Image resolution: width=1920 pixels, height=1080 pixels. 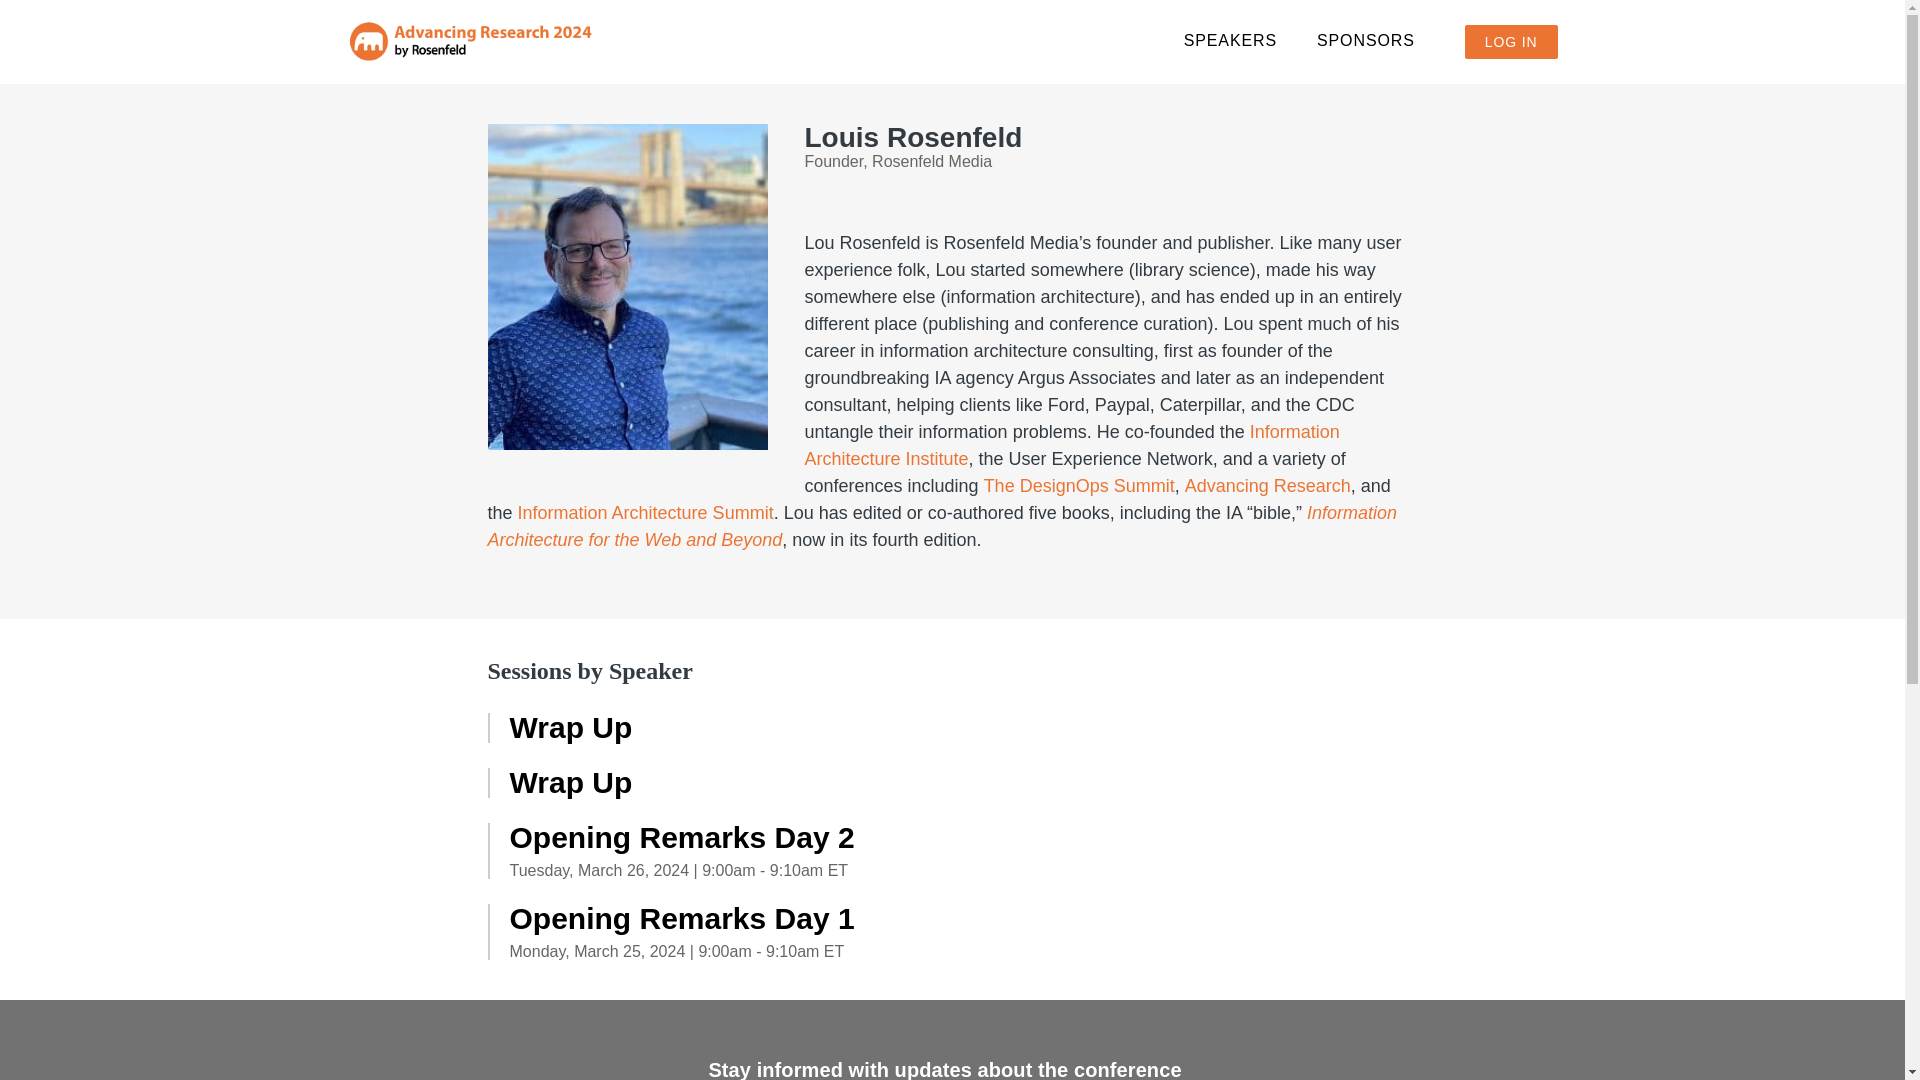 I want to click on Information Architecture for the Web and Beyond, so click(x=942, y=526).